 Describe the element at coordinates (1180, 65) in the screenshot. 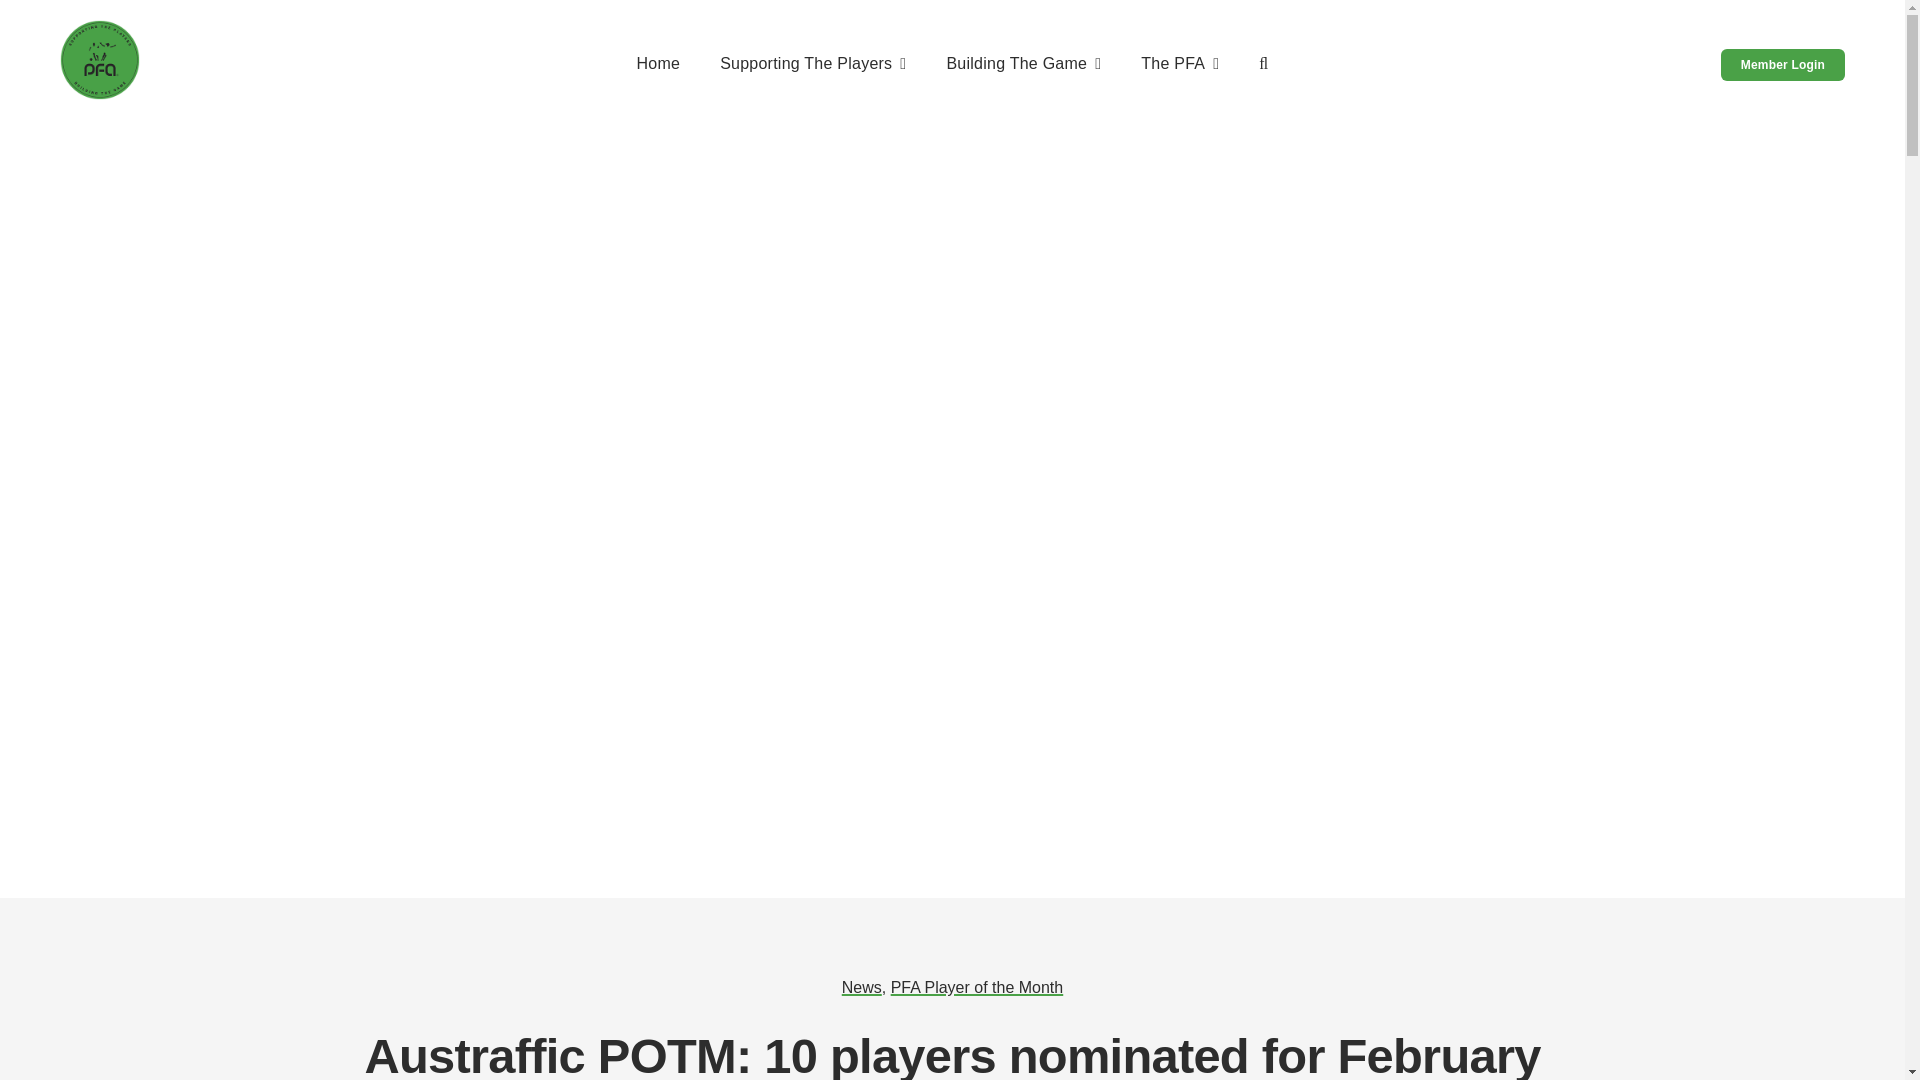

I see `The PFA` at that location.